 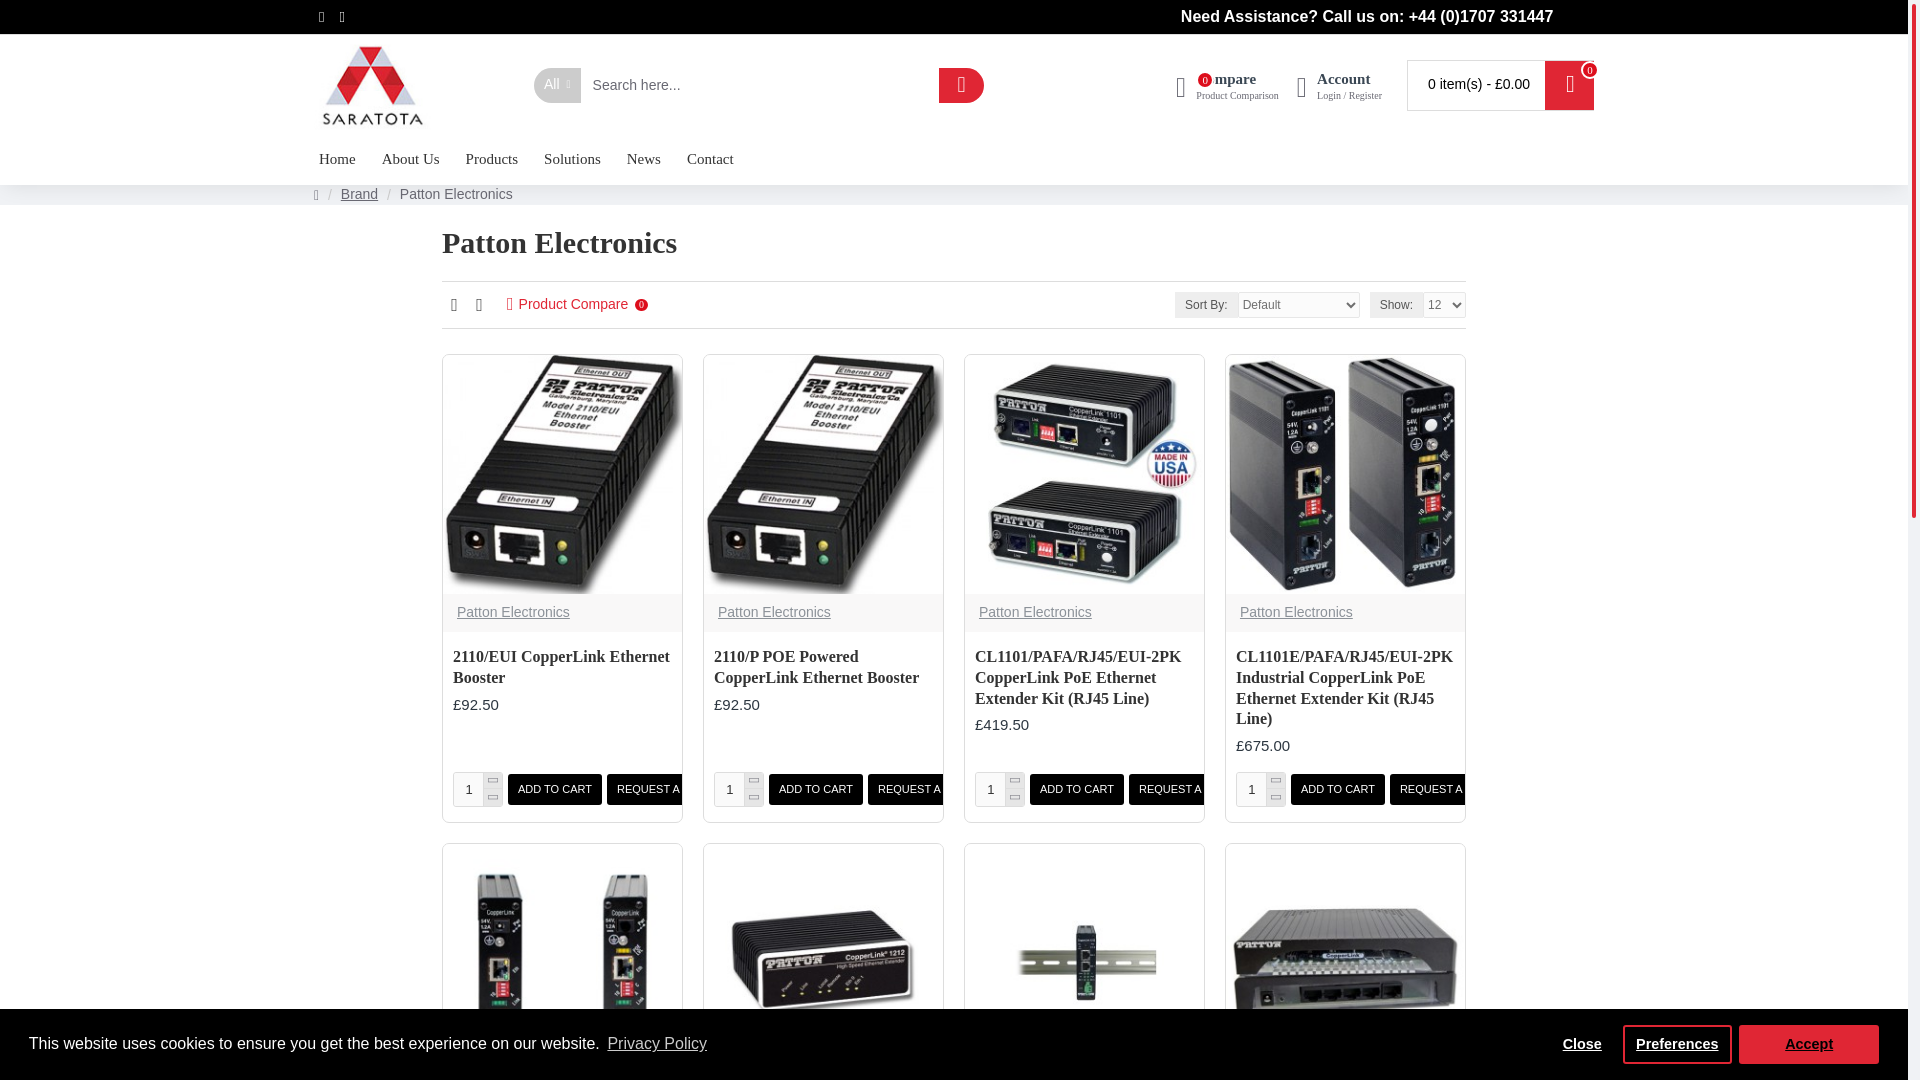 I want to click on 1, so click(x=1809, y=1043).